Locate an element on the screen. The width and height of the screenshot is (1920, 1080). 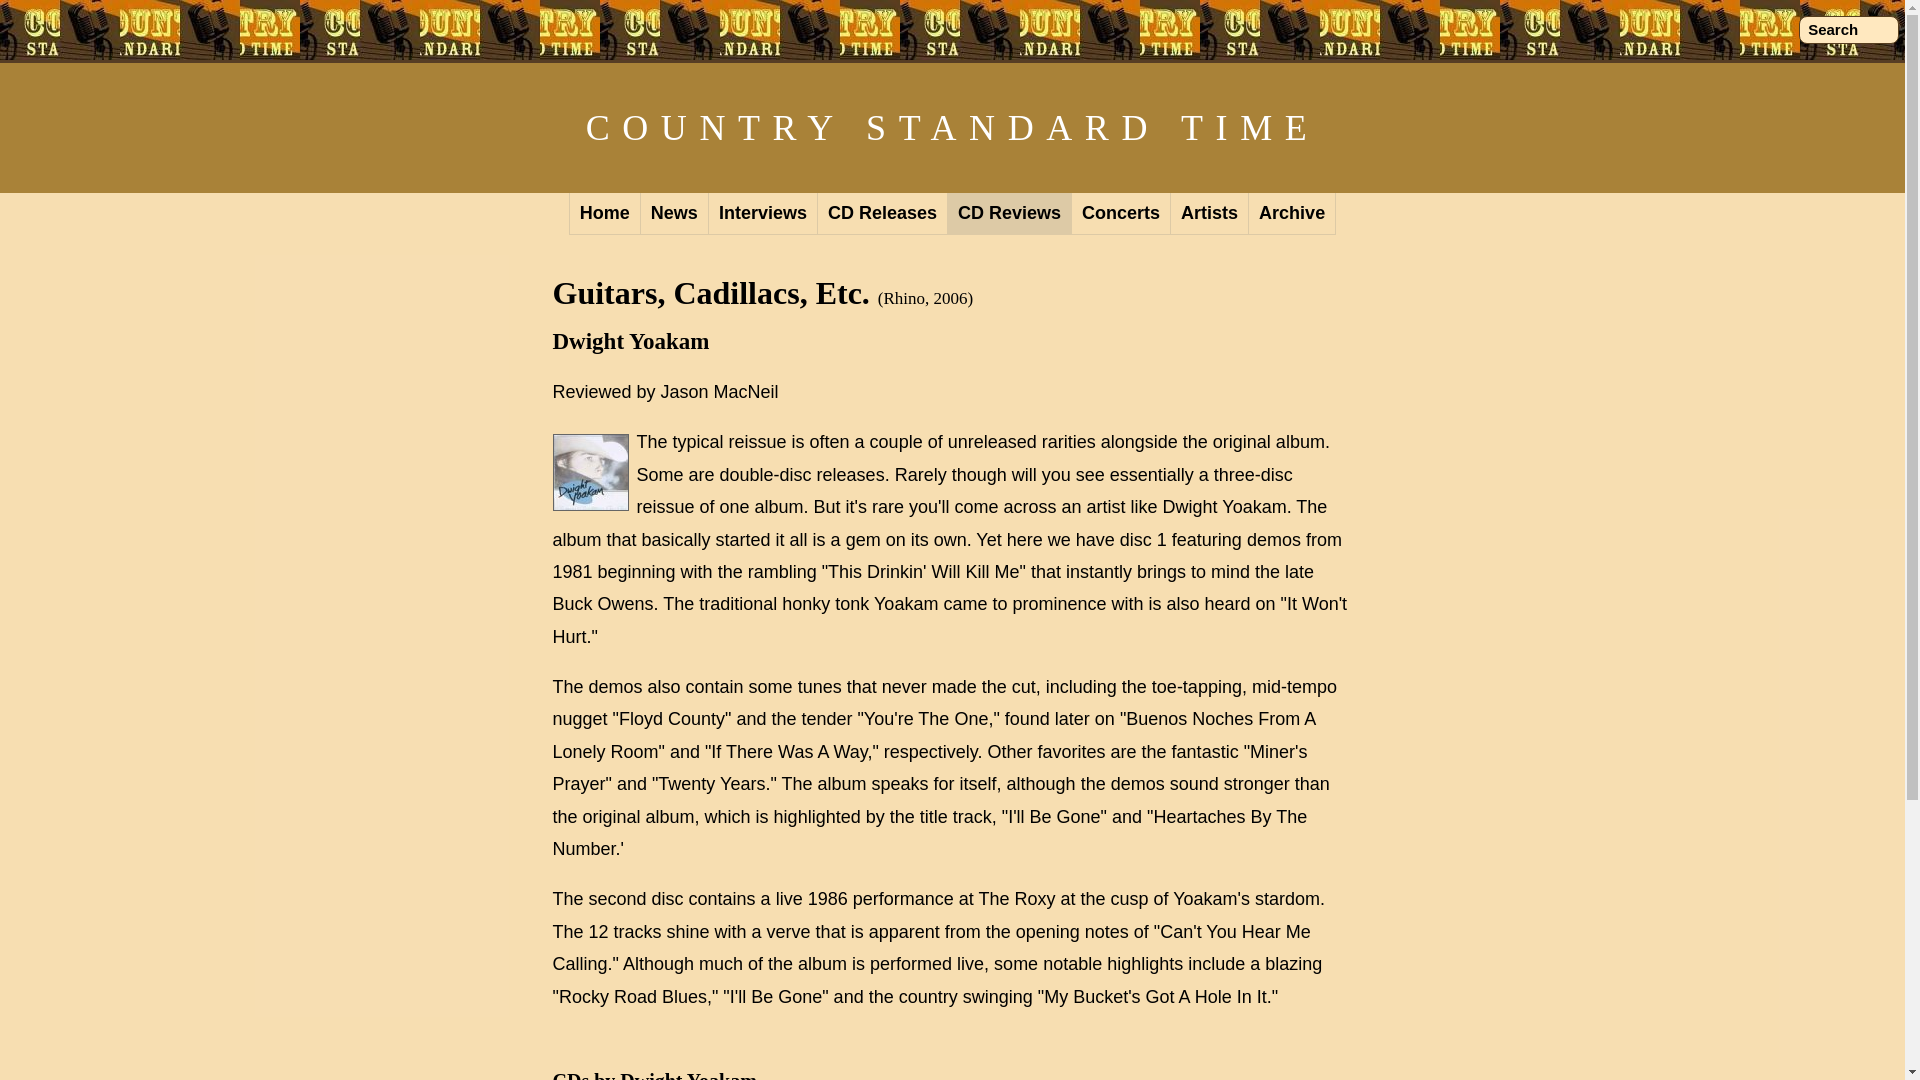
CD Reviews is located at coordinates (1010, 214).